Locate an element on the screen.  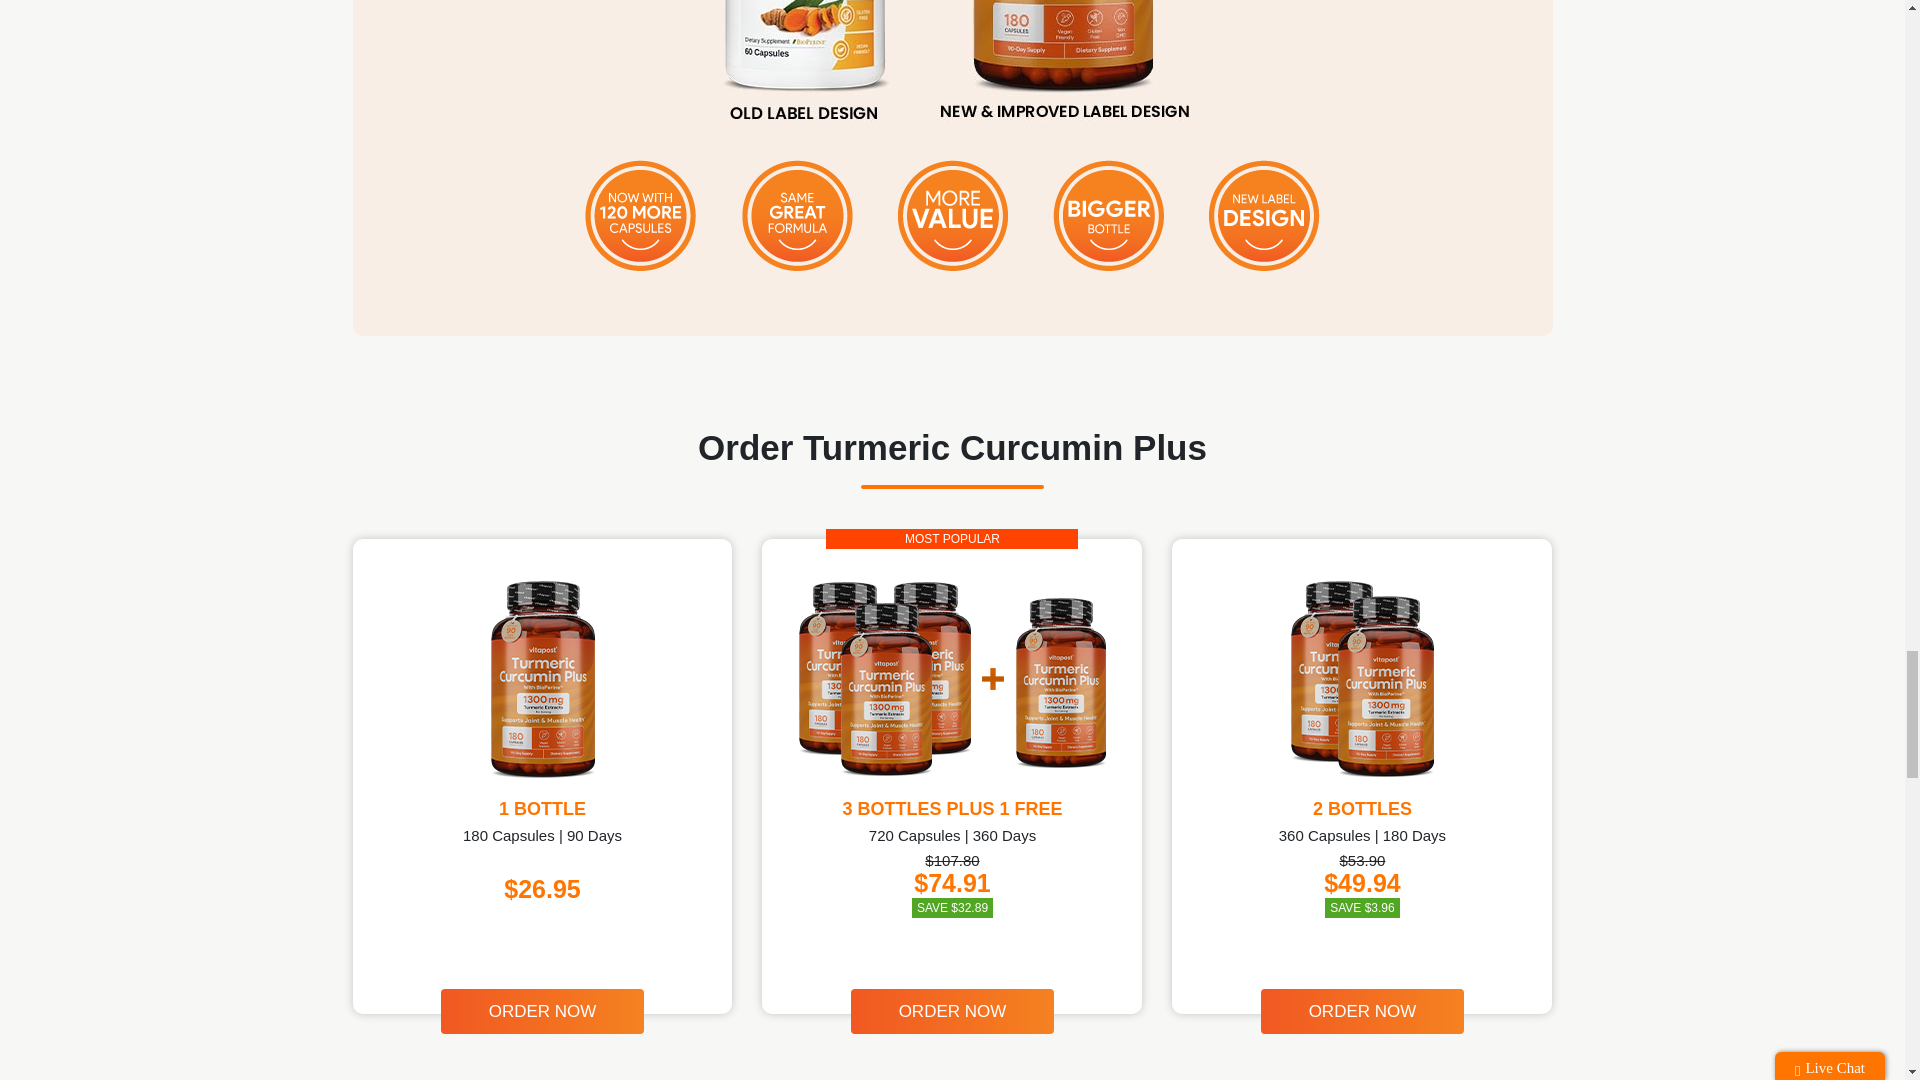
3 Bottles Plus 1 Free is located at coordinates (952, 678).